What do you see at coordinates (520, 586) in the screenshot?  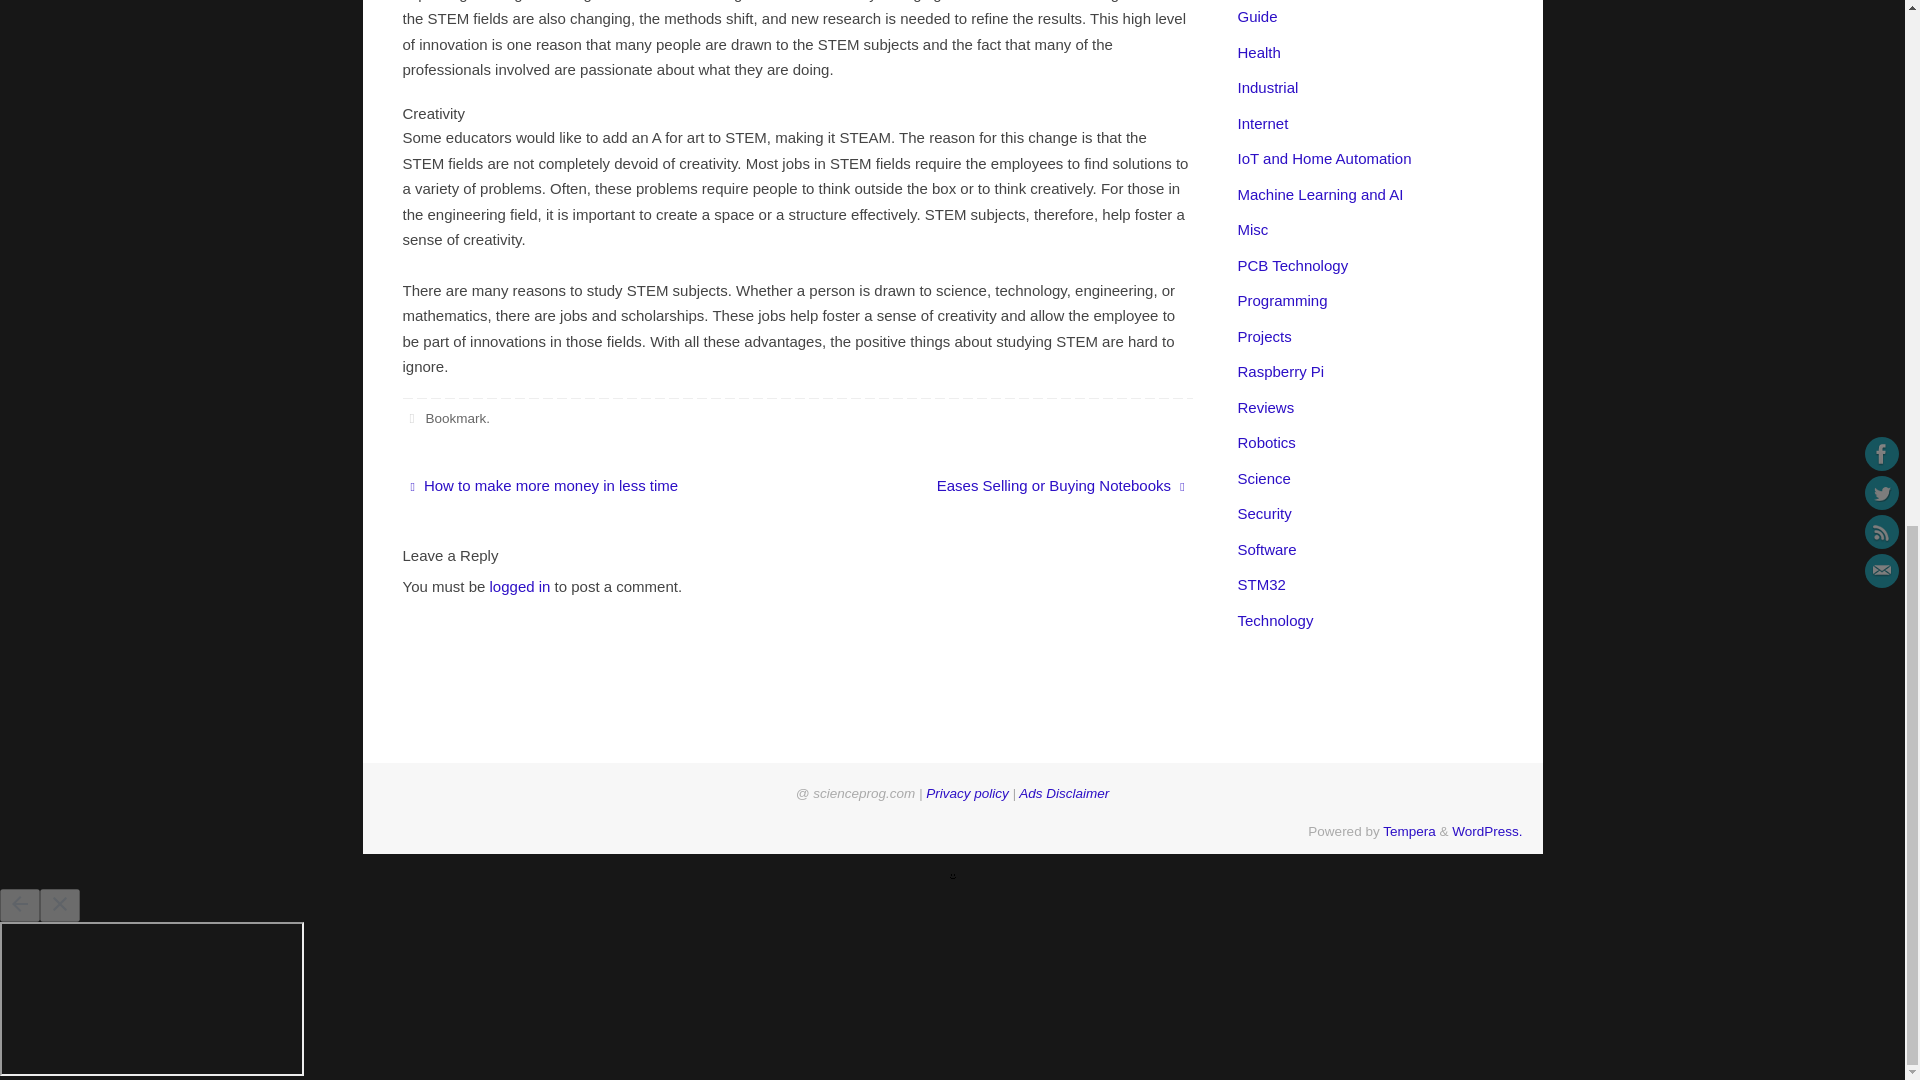 I see `logged in` at bounding box center [520, 586].